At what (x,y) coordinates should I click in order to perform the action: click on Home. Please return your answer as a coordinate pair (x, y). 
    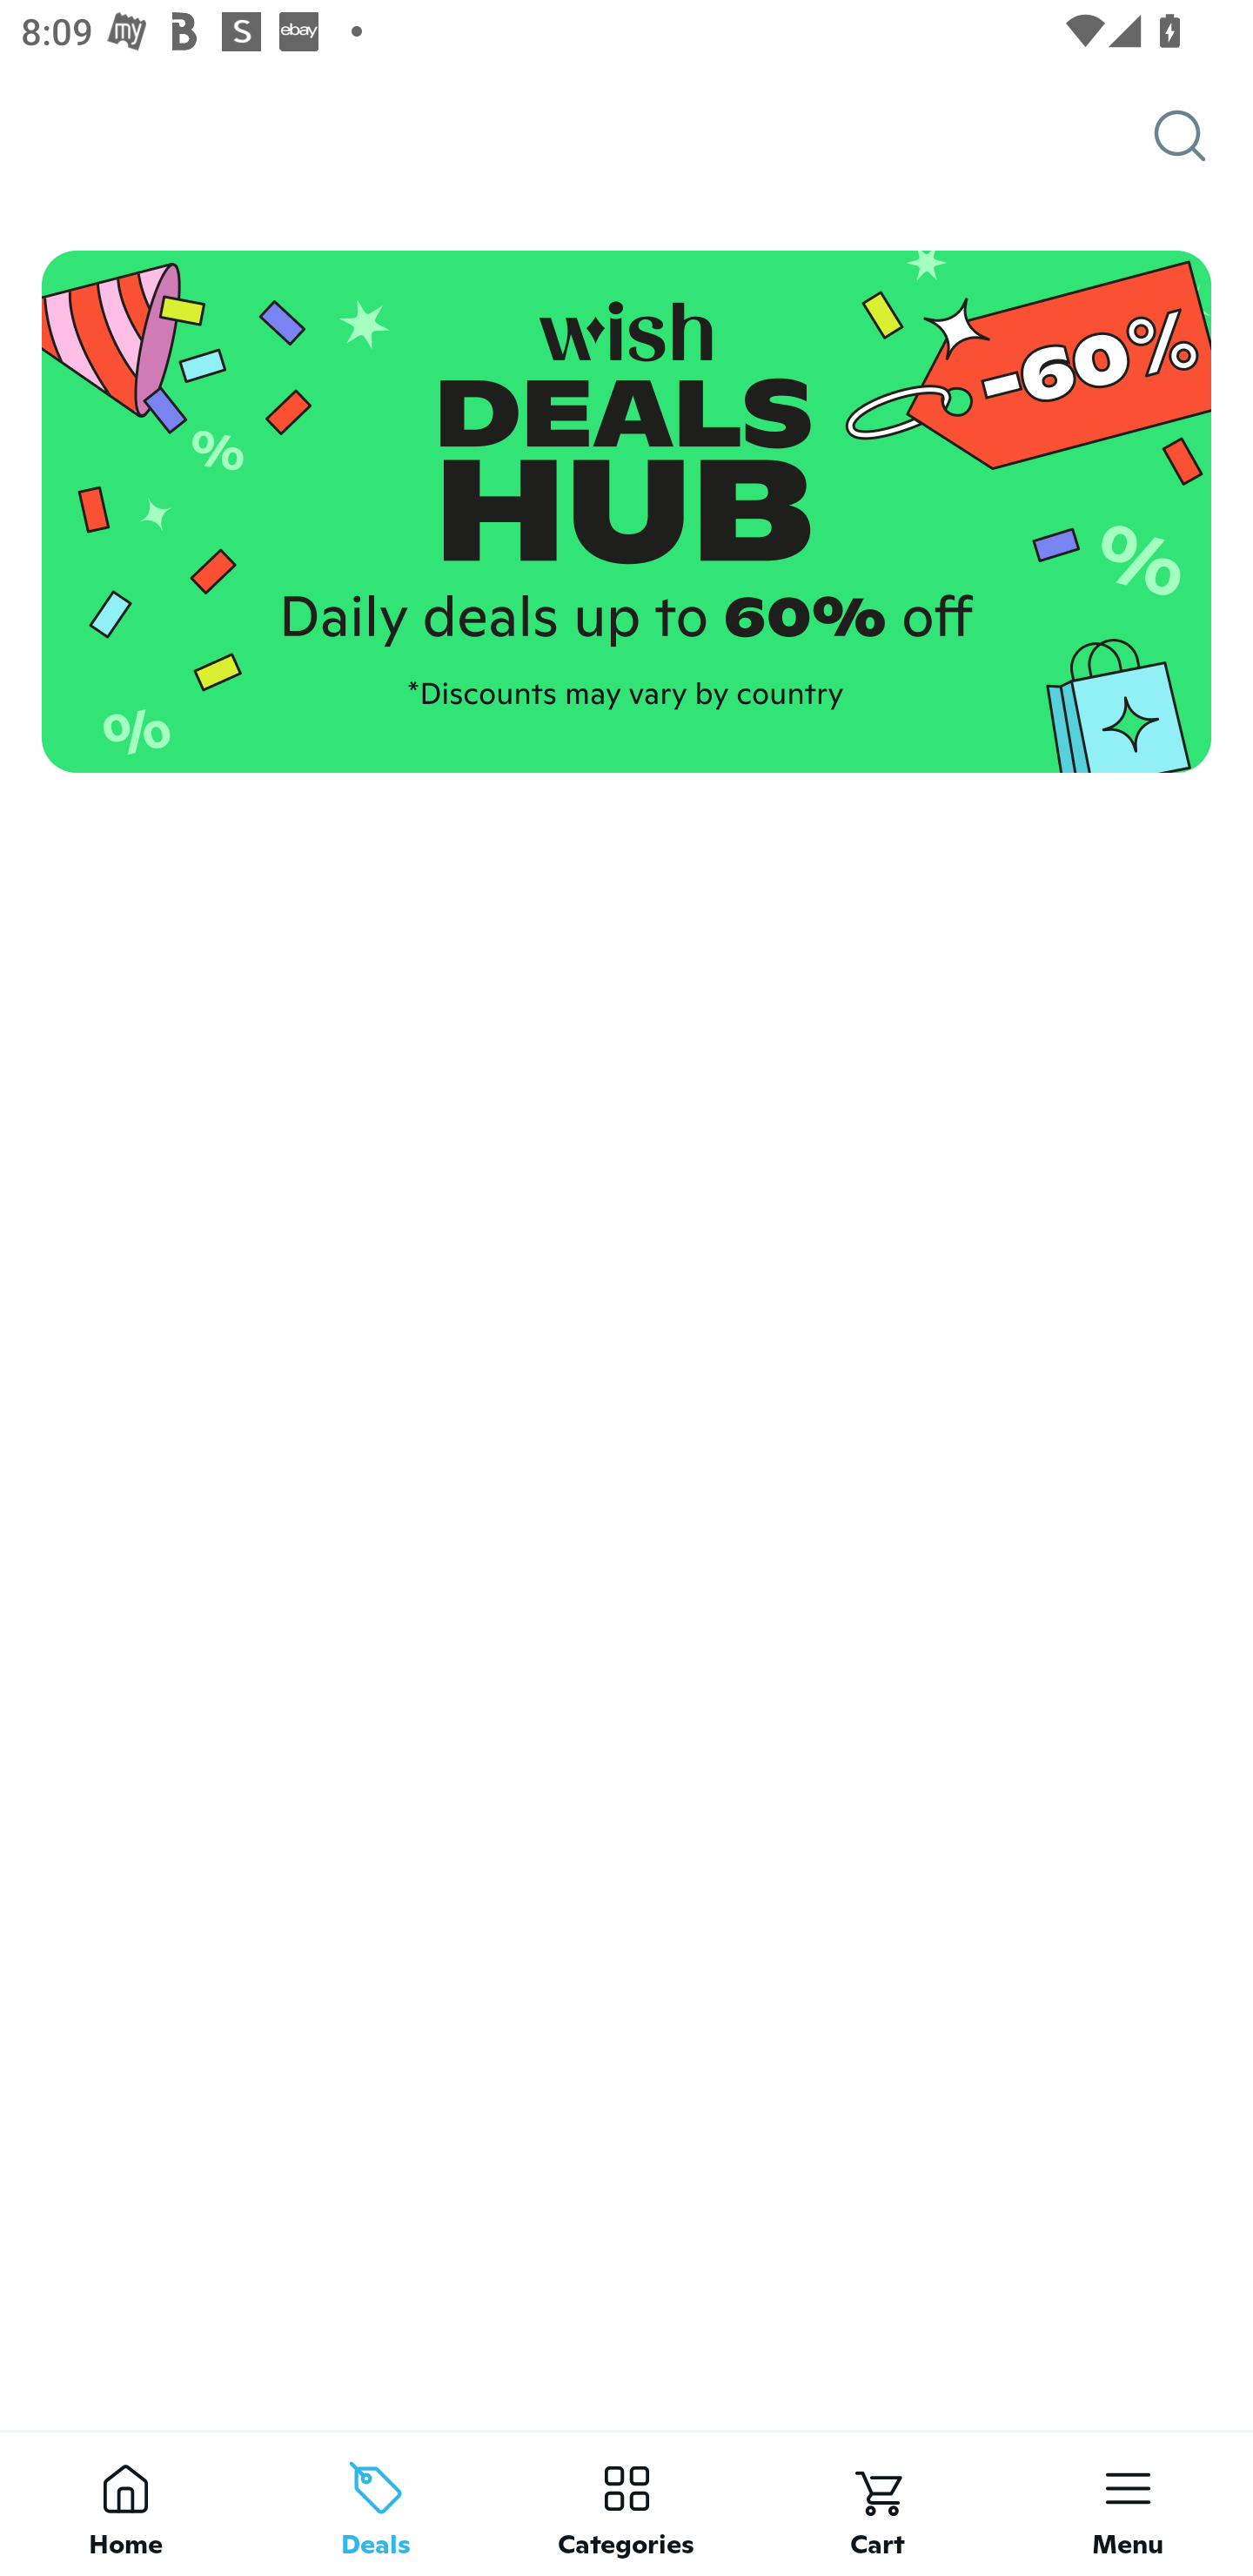
    Looking at the image, I should click on (125, 2503).